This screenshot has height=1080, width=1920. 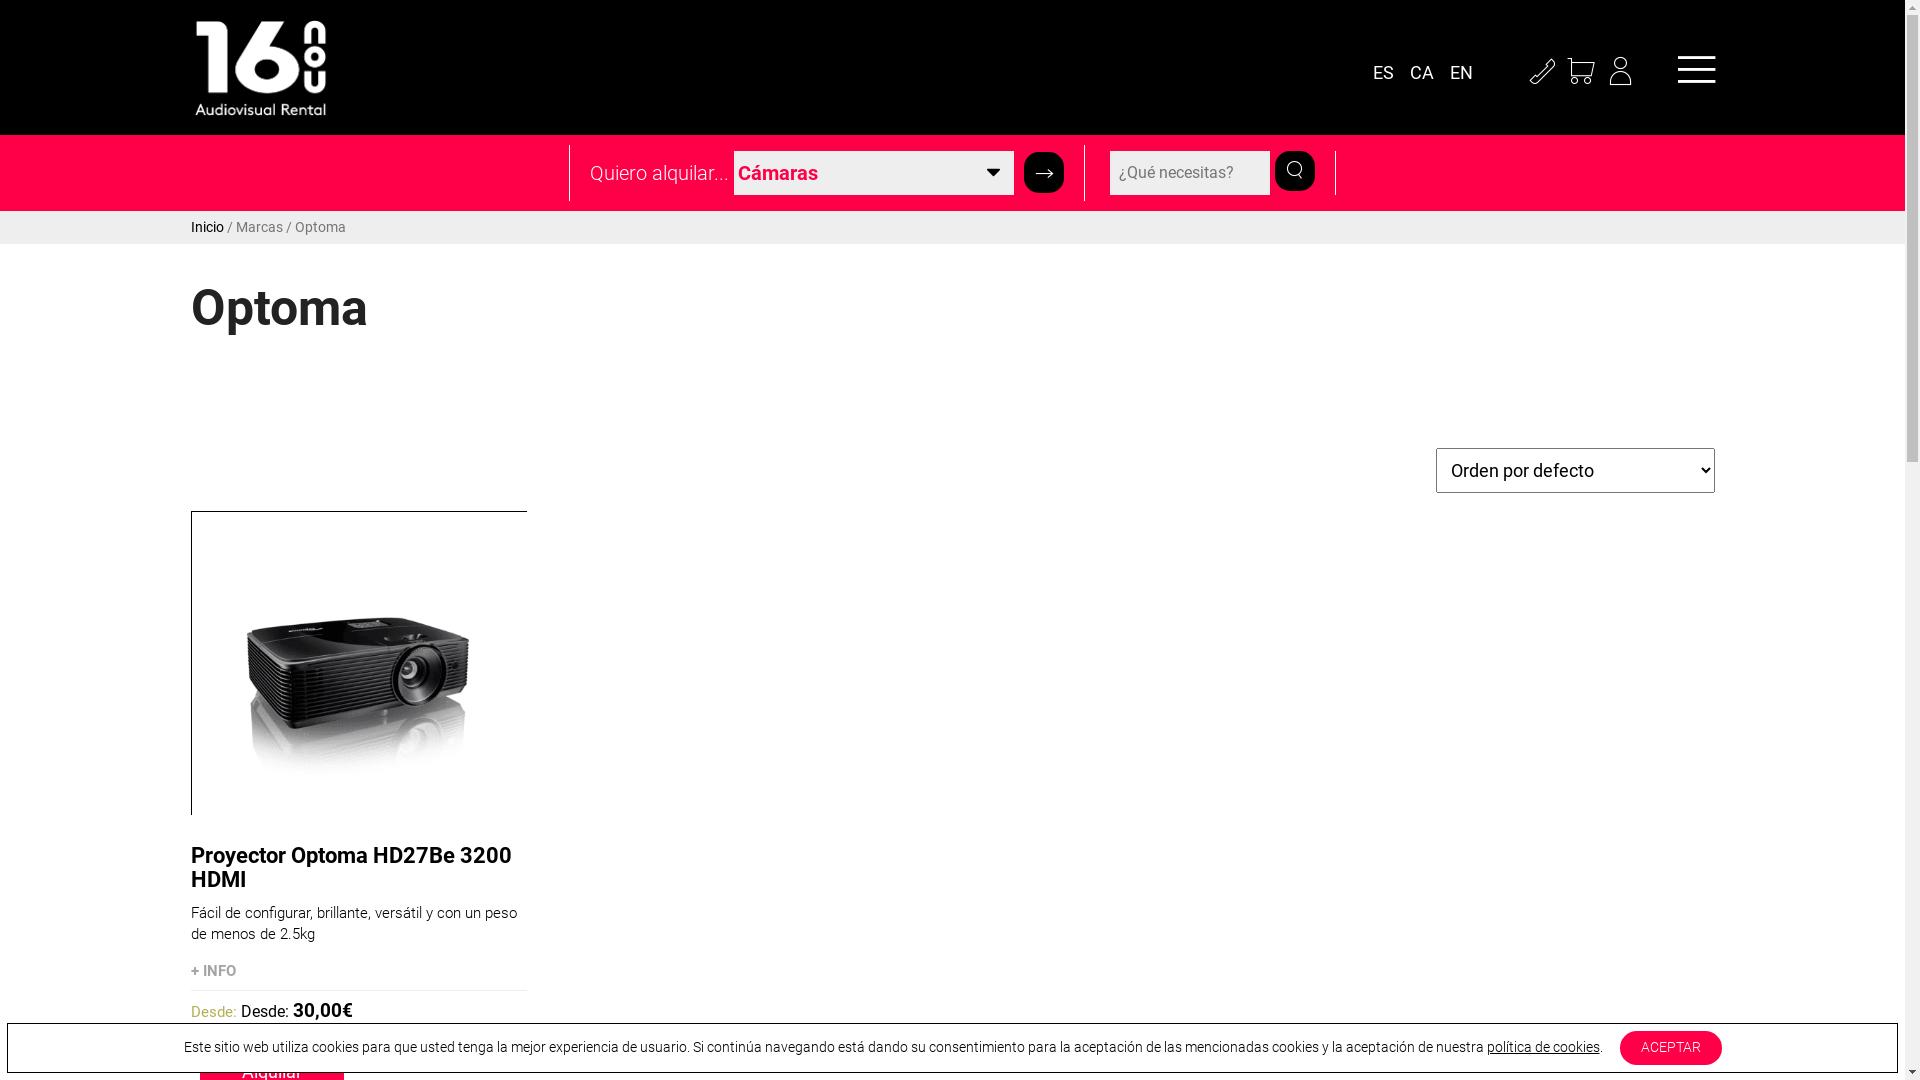 What do you see at coordinates (1671, 1048) in the screenshot?
I see `ACEPTAR` at bounding box center [1671, 1048].